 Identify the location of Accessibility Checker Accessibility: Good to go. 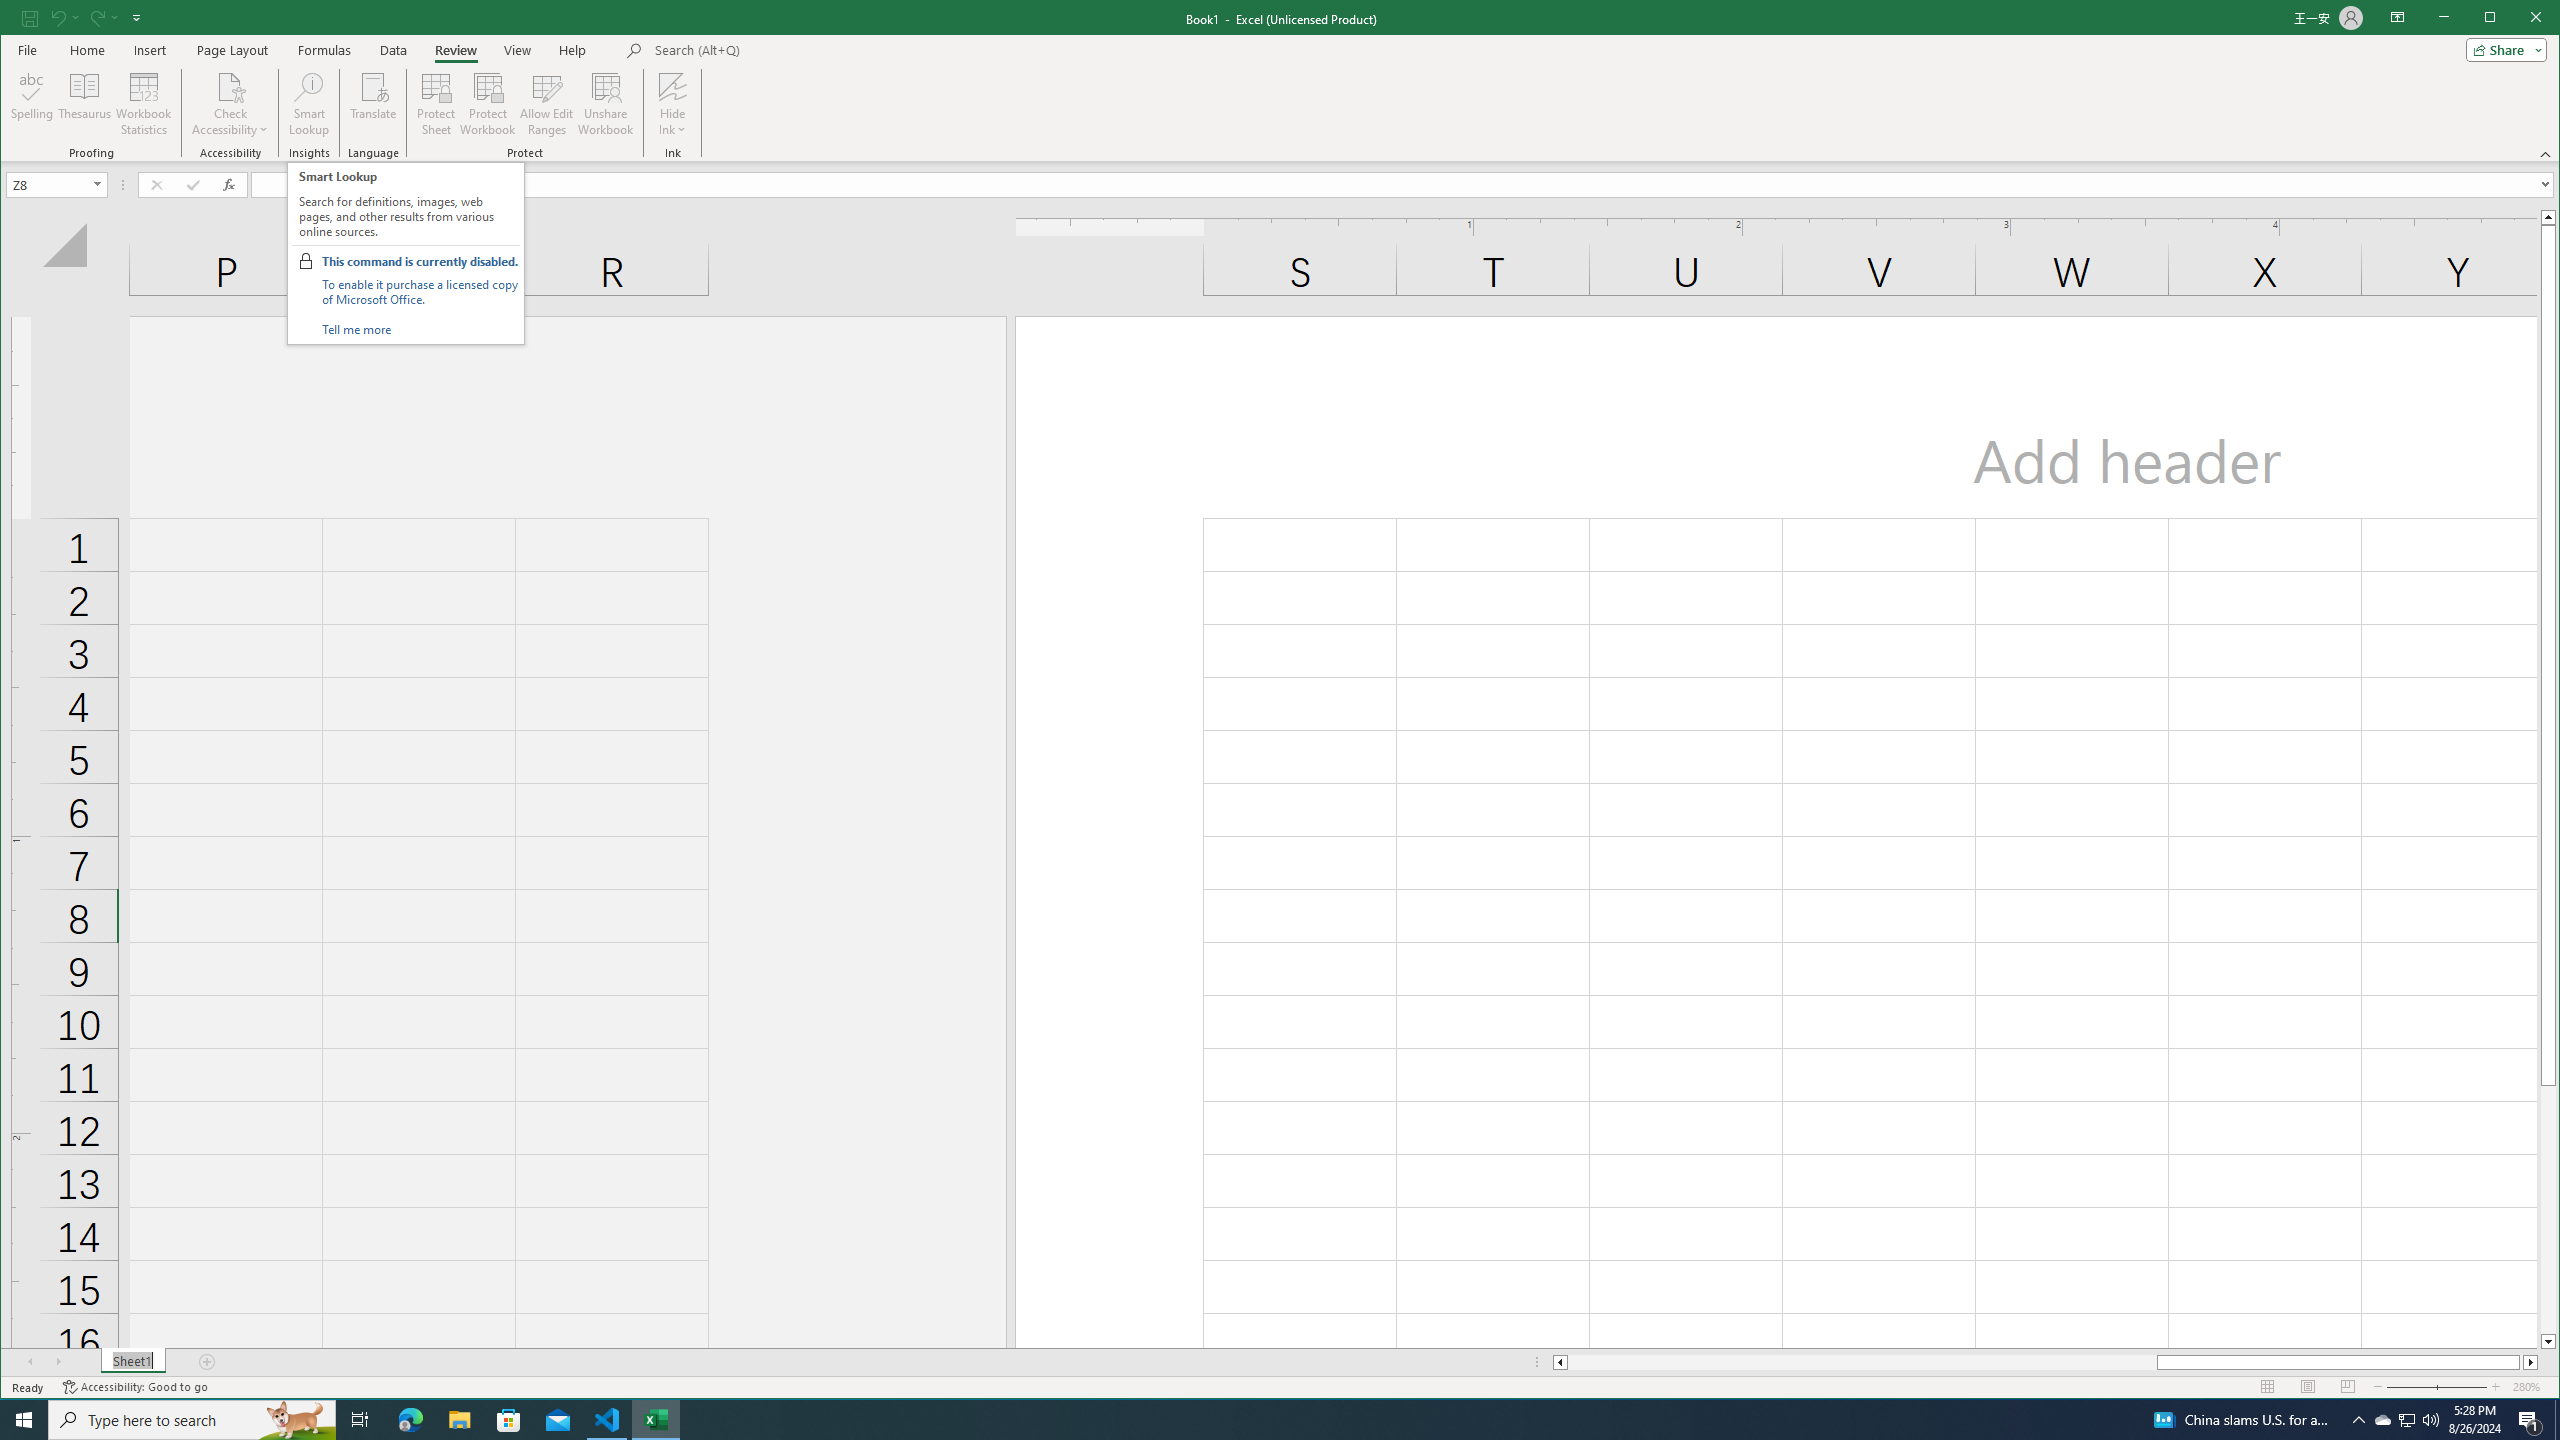
(134, 1387).